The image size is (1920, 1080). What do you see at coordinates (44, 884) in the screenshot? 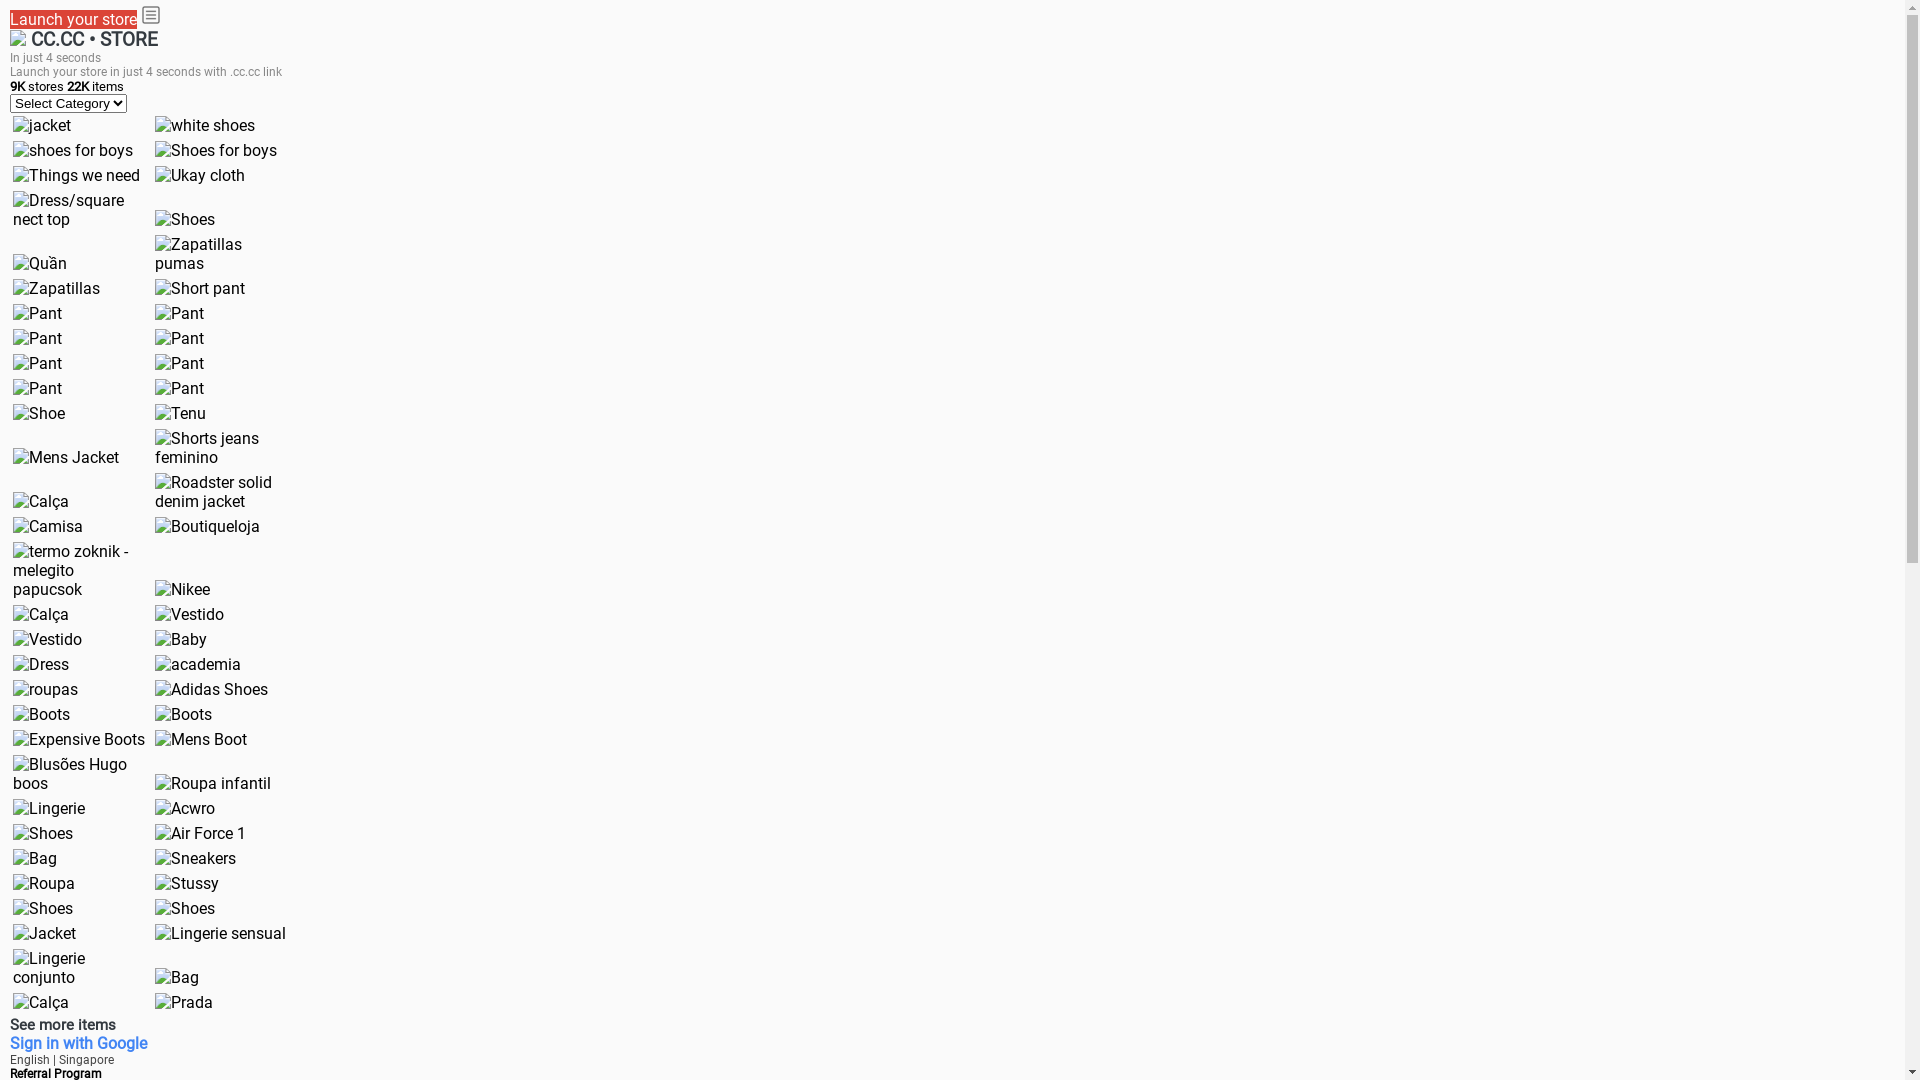
I see `Roupa` at bounding box center [44, 884].